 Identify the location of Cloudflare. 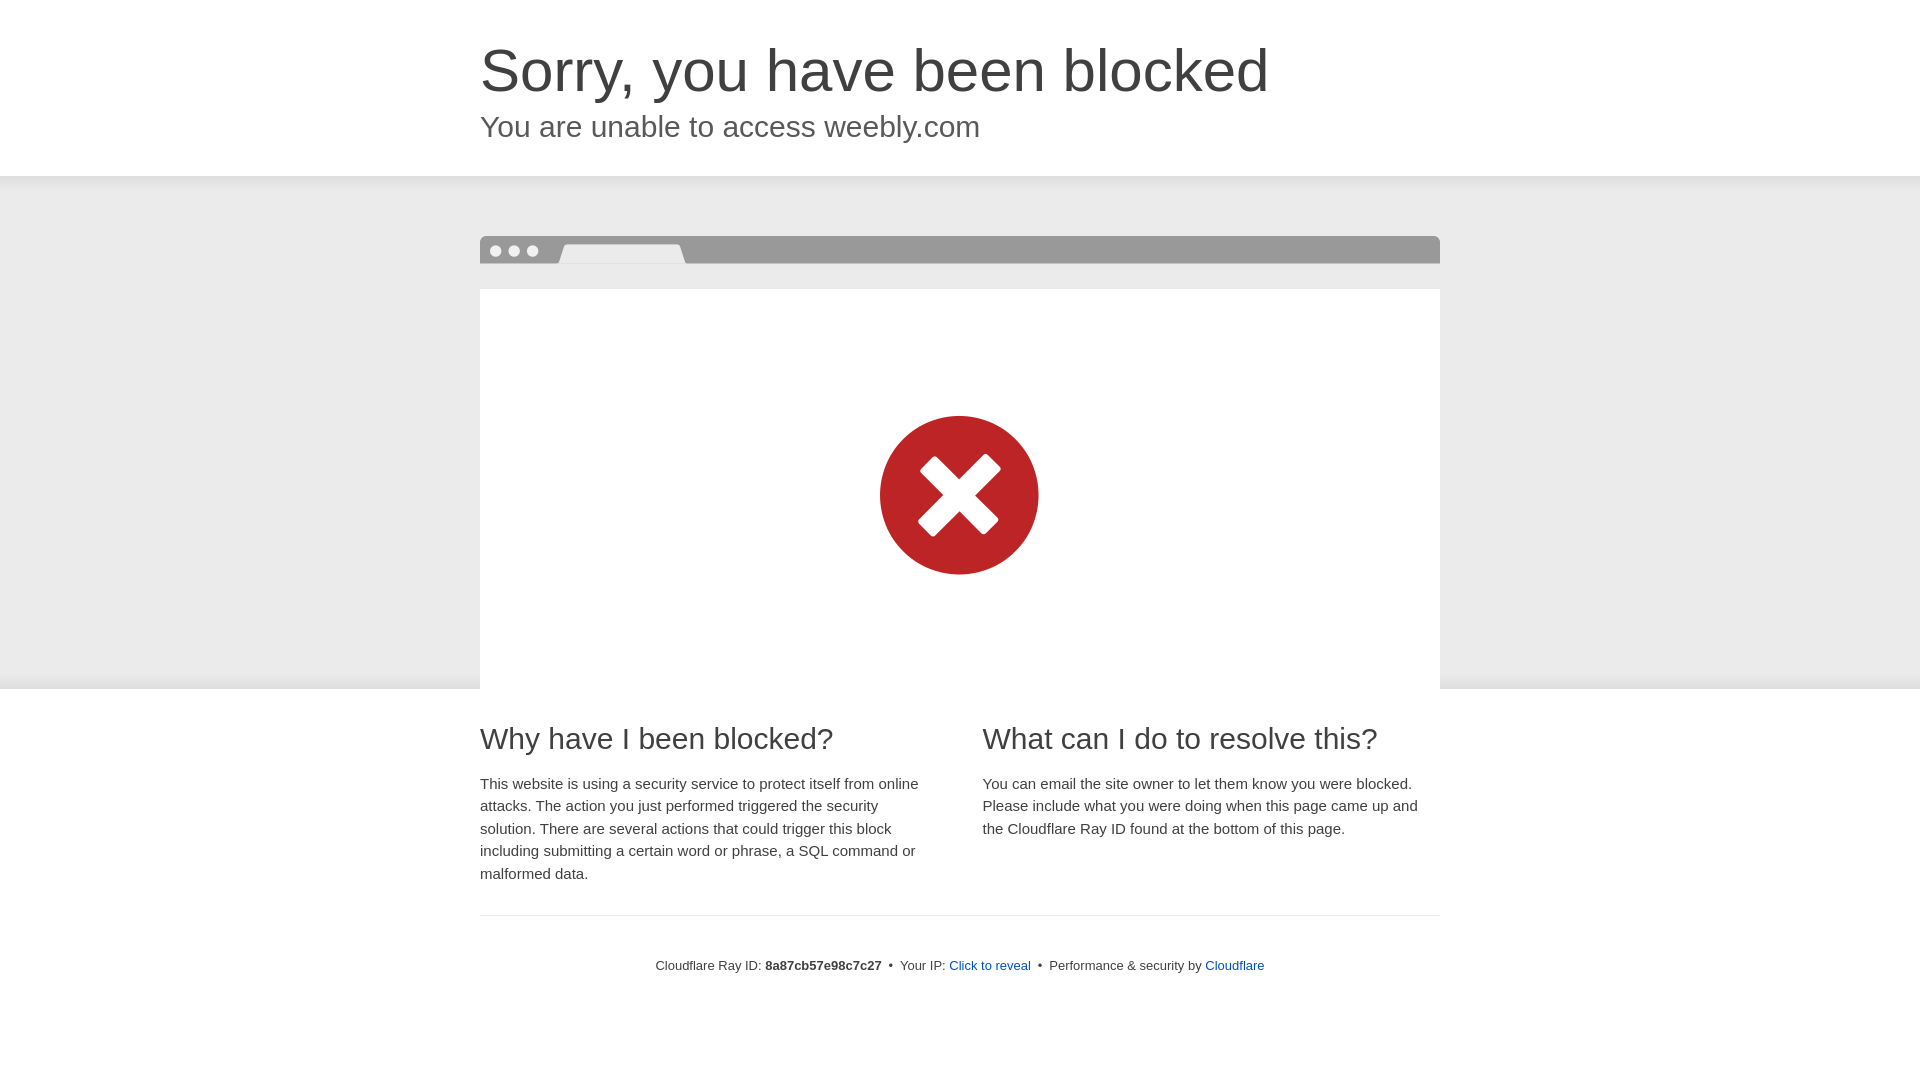
(1234, 965).